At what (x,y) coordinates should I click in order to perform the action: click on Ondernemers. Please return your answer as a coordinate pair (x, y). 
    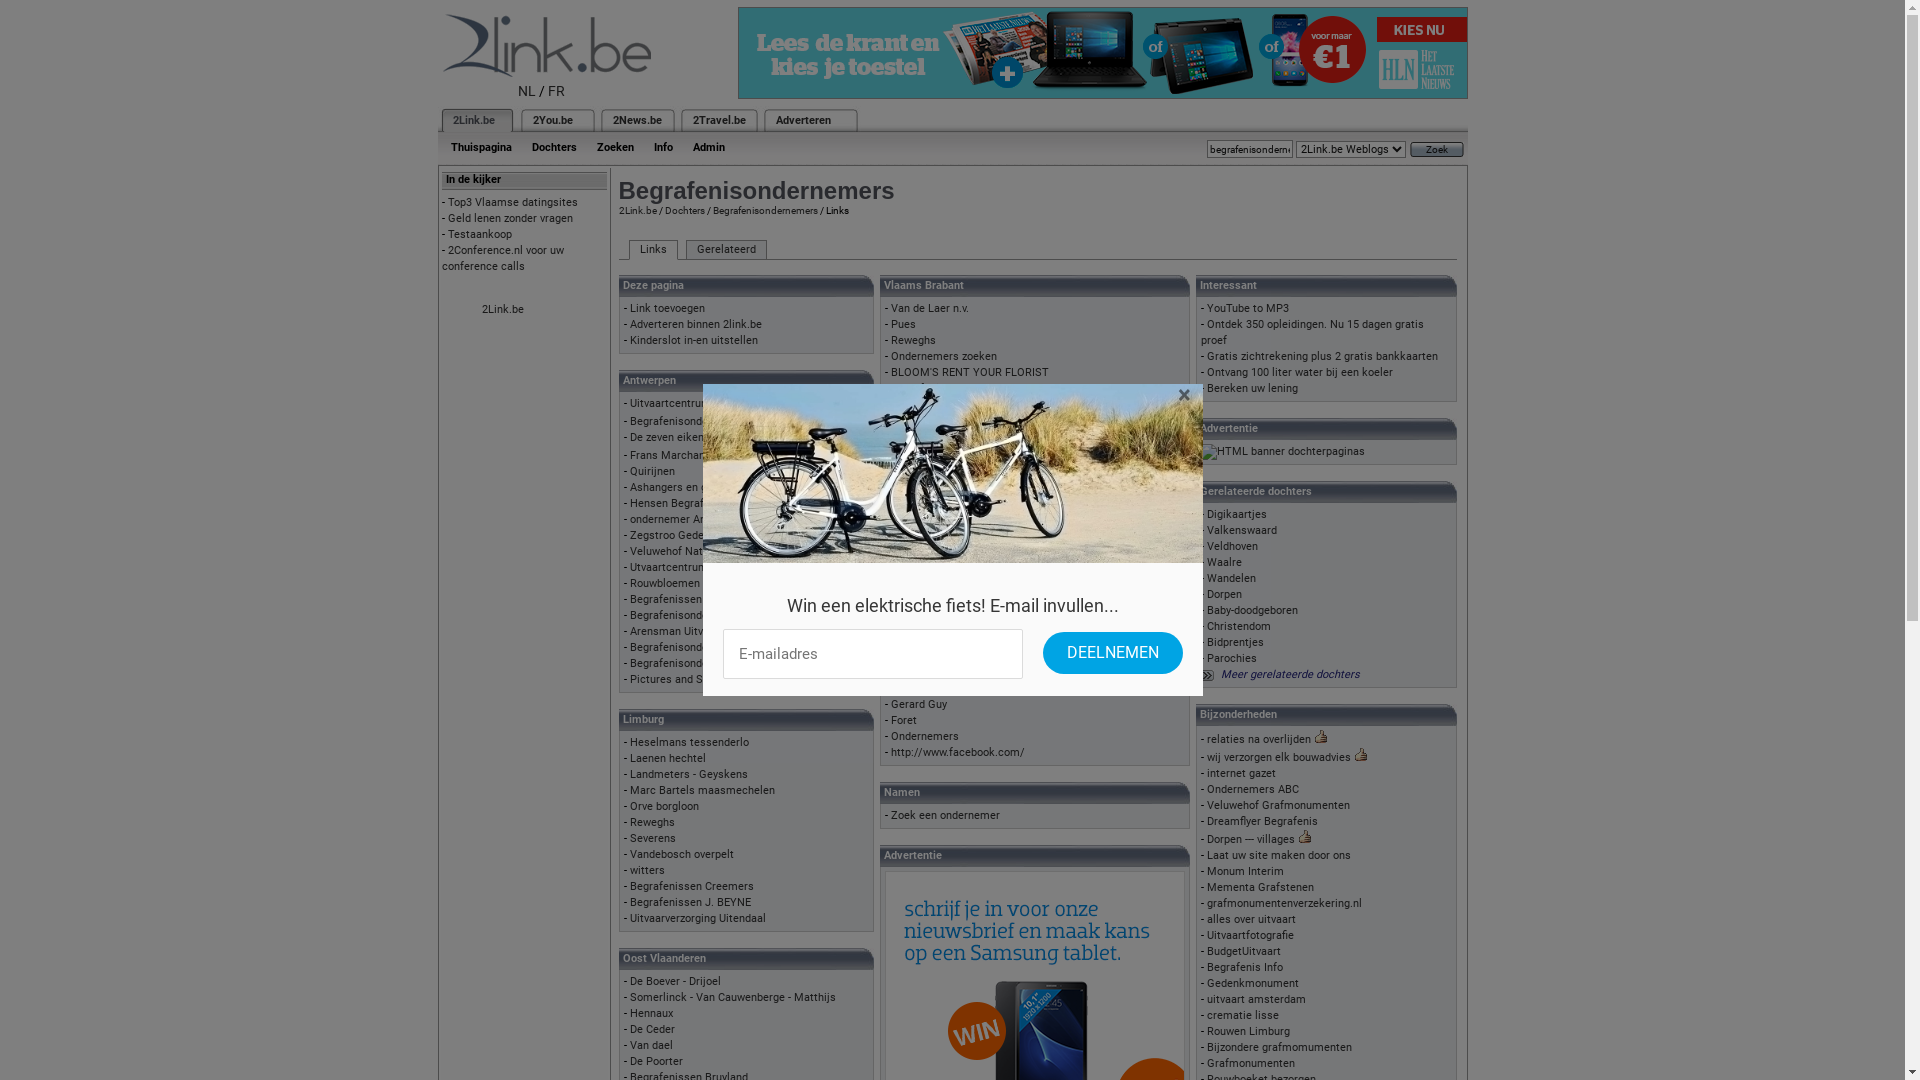
    Looking at the image, I should click on (925, 736).